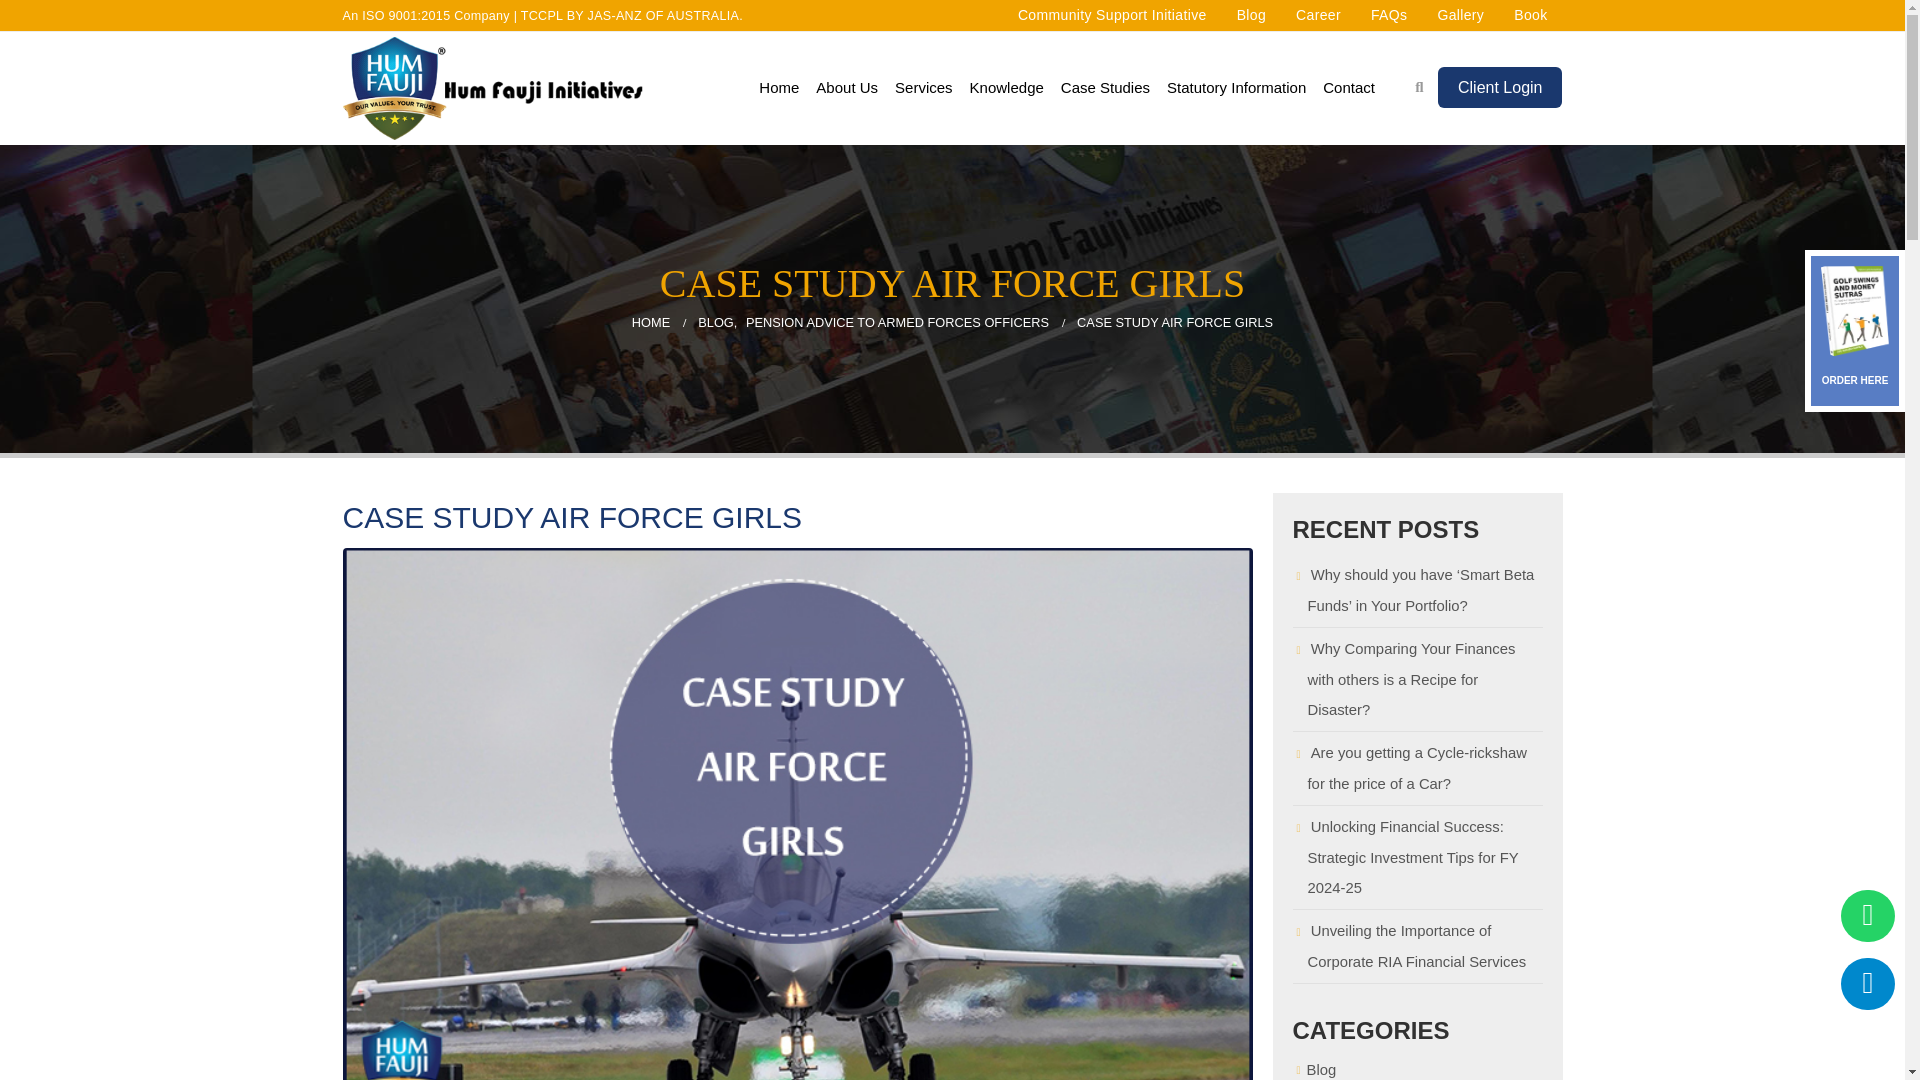 The height and width of the screenshot is (1080, 1920). I want to click on Home, so click(778, 88).